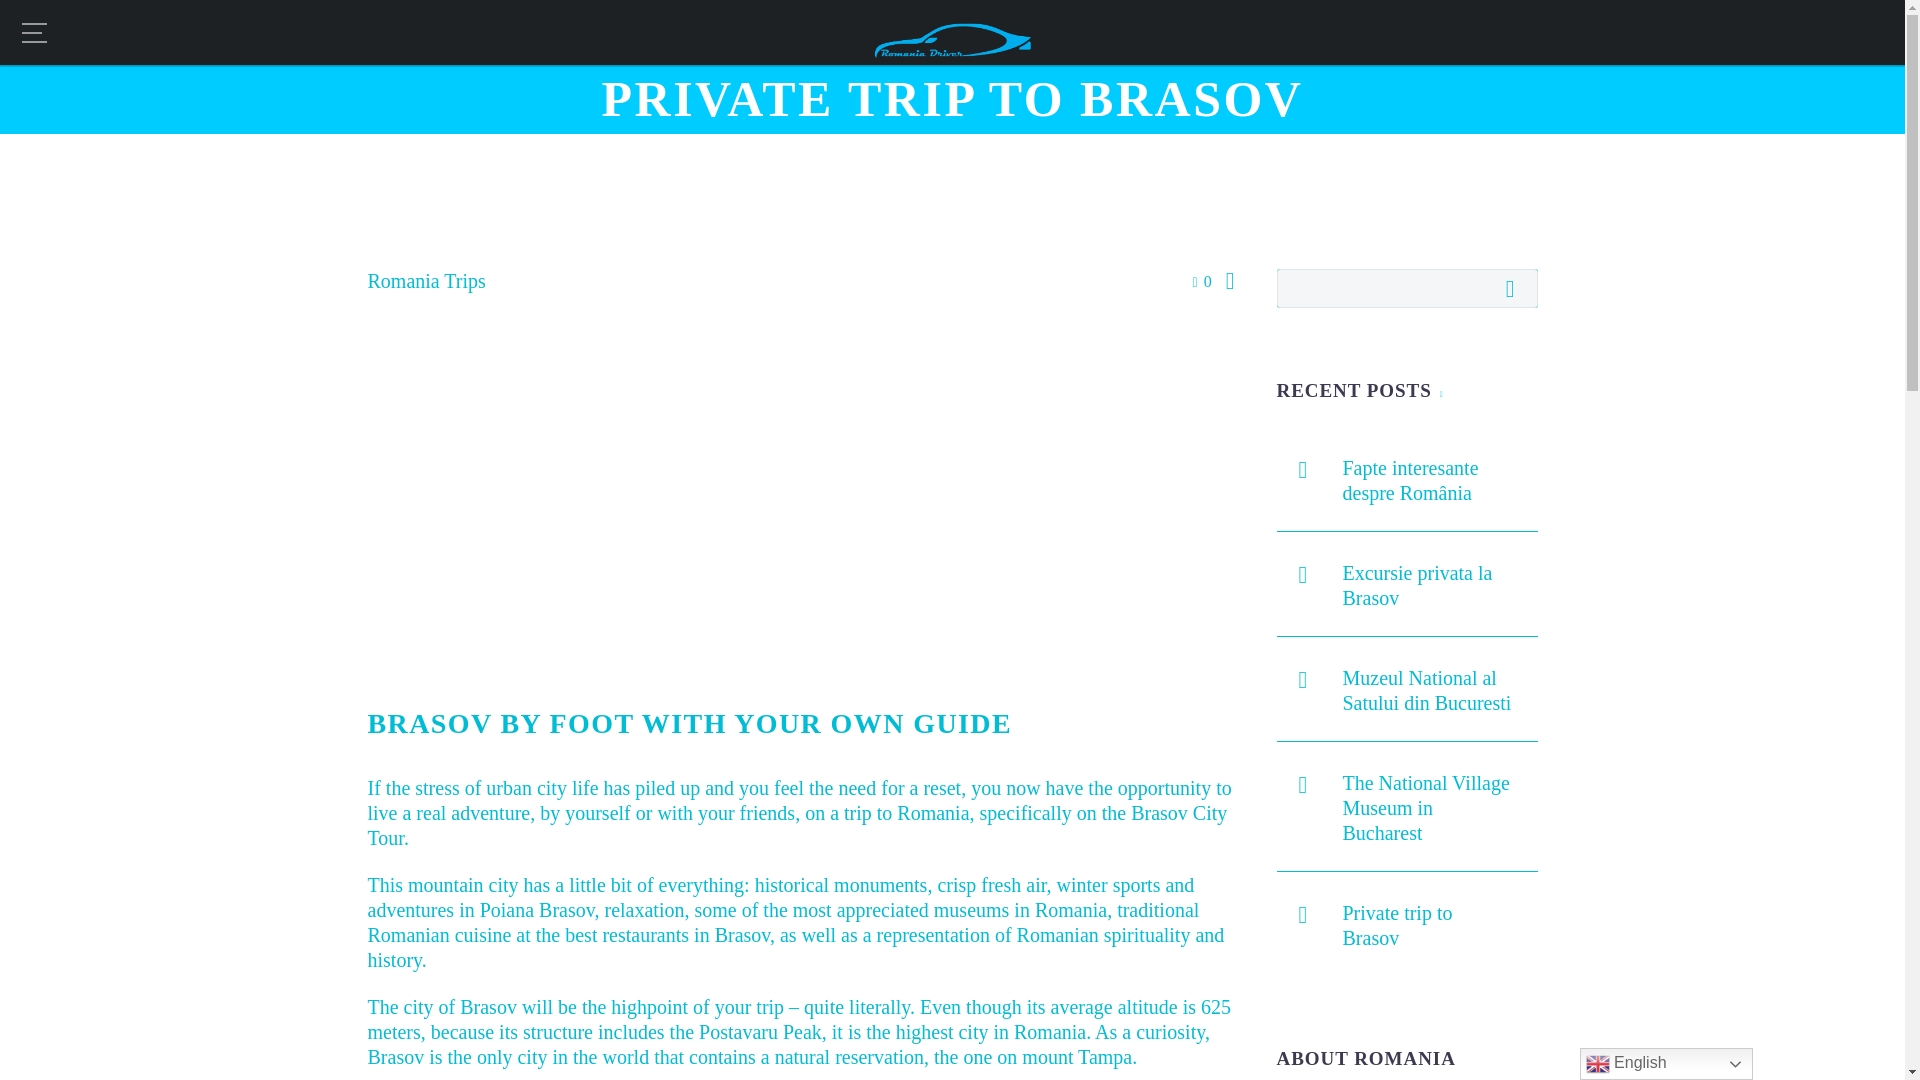 This screenshot has width=1920, height=1080. I want to click on Romania Trips, so click(426, 280).